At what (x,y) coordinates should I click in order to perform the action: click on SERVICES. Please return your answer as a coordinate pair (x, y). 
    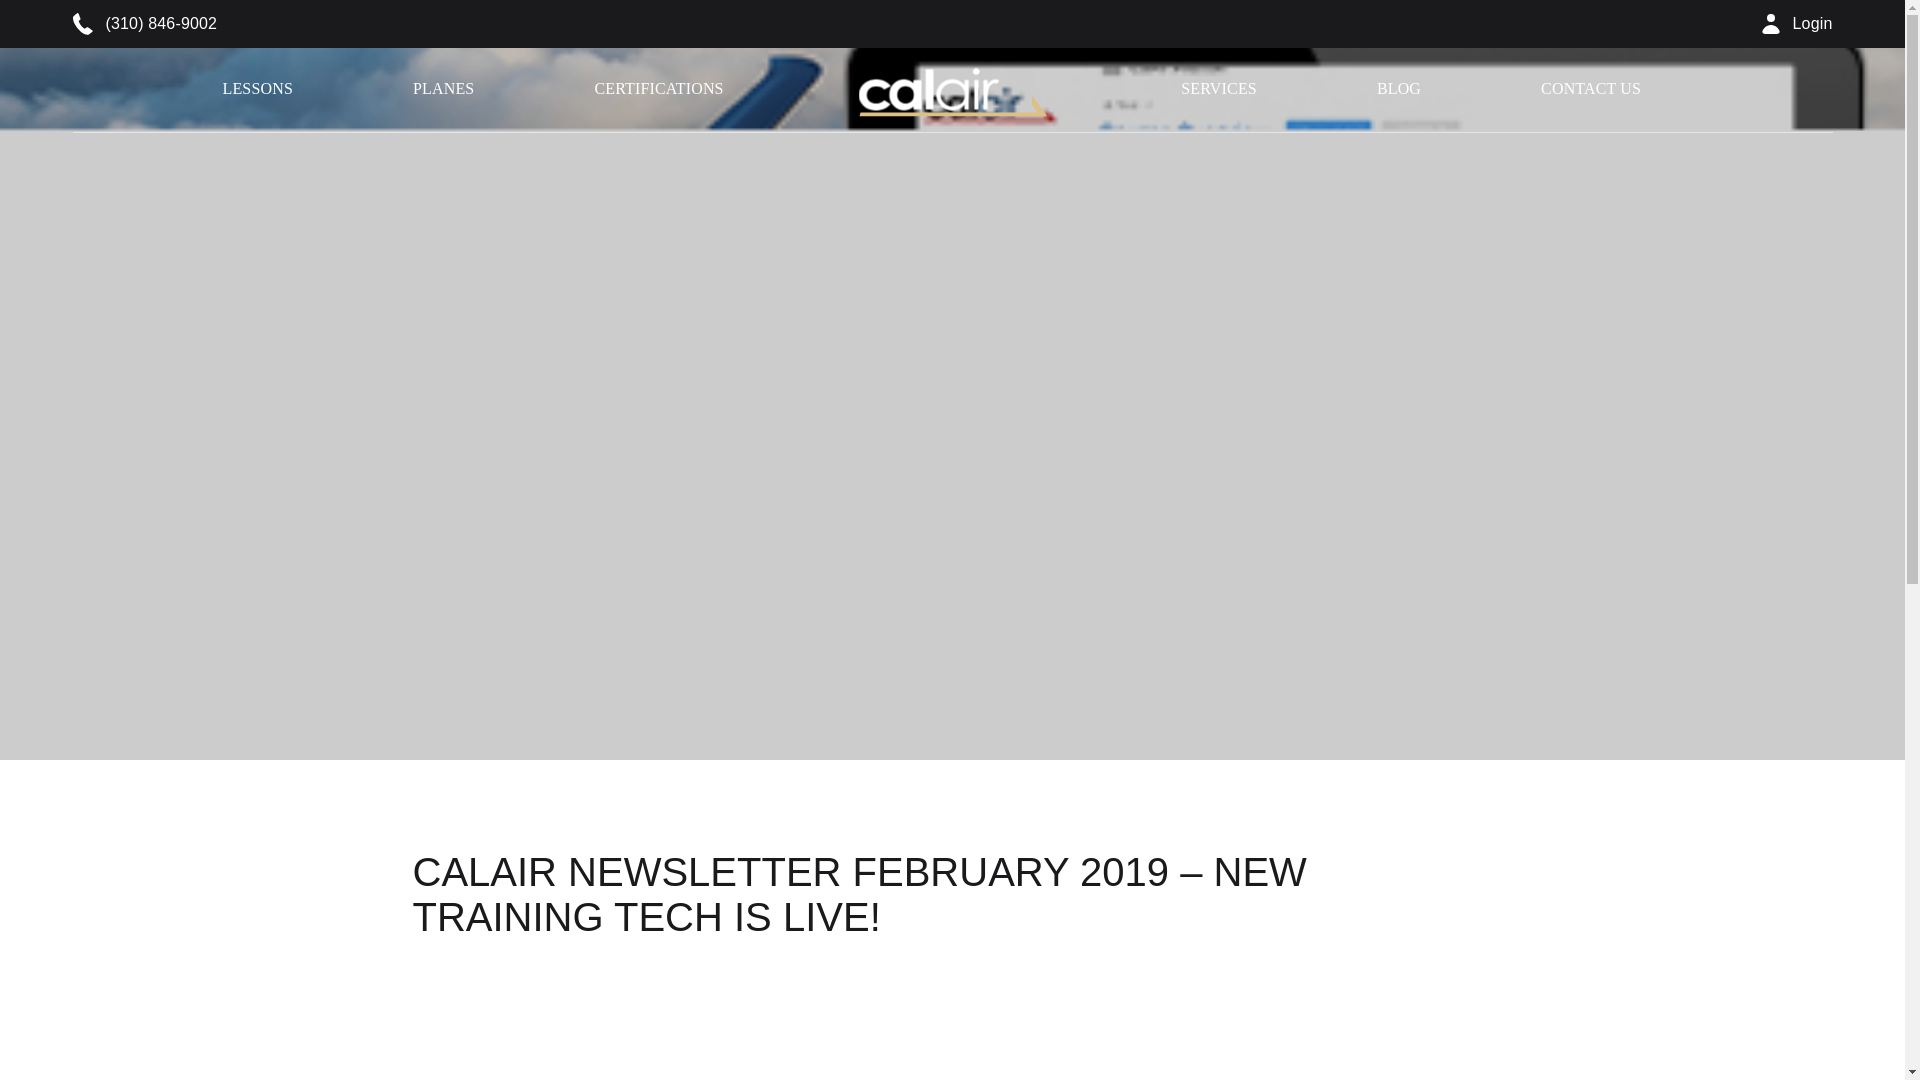
    Looking at the image, I should click on (1218, 88).